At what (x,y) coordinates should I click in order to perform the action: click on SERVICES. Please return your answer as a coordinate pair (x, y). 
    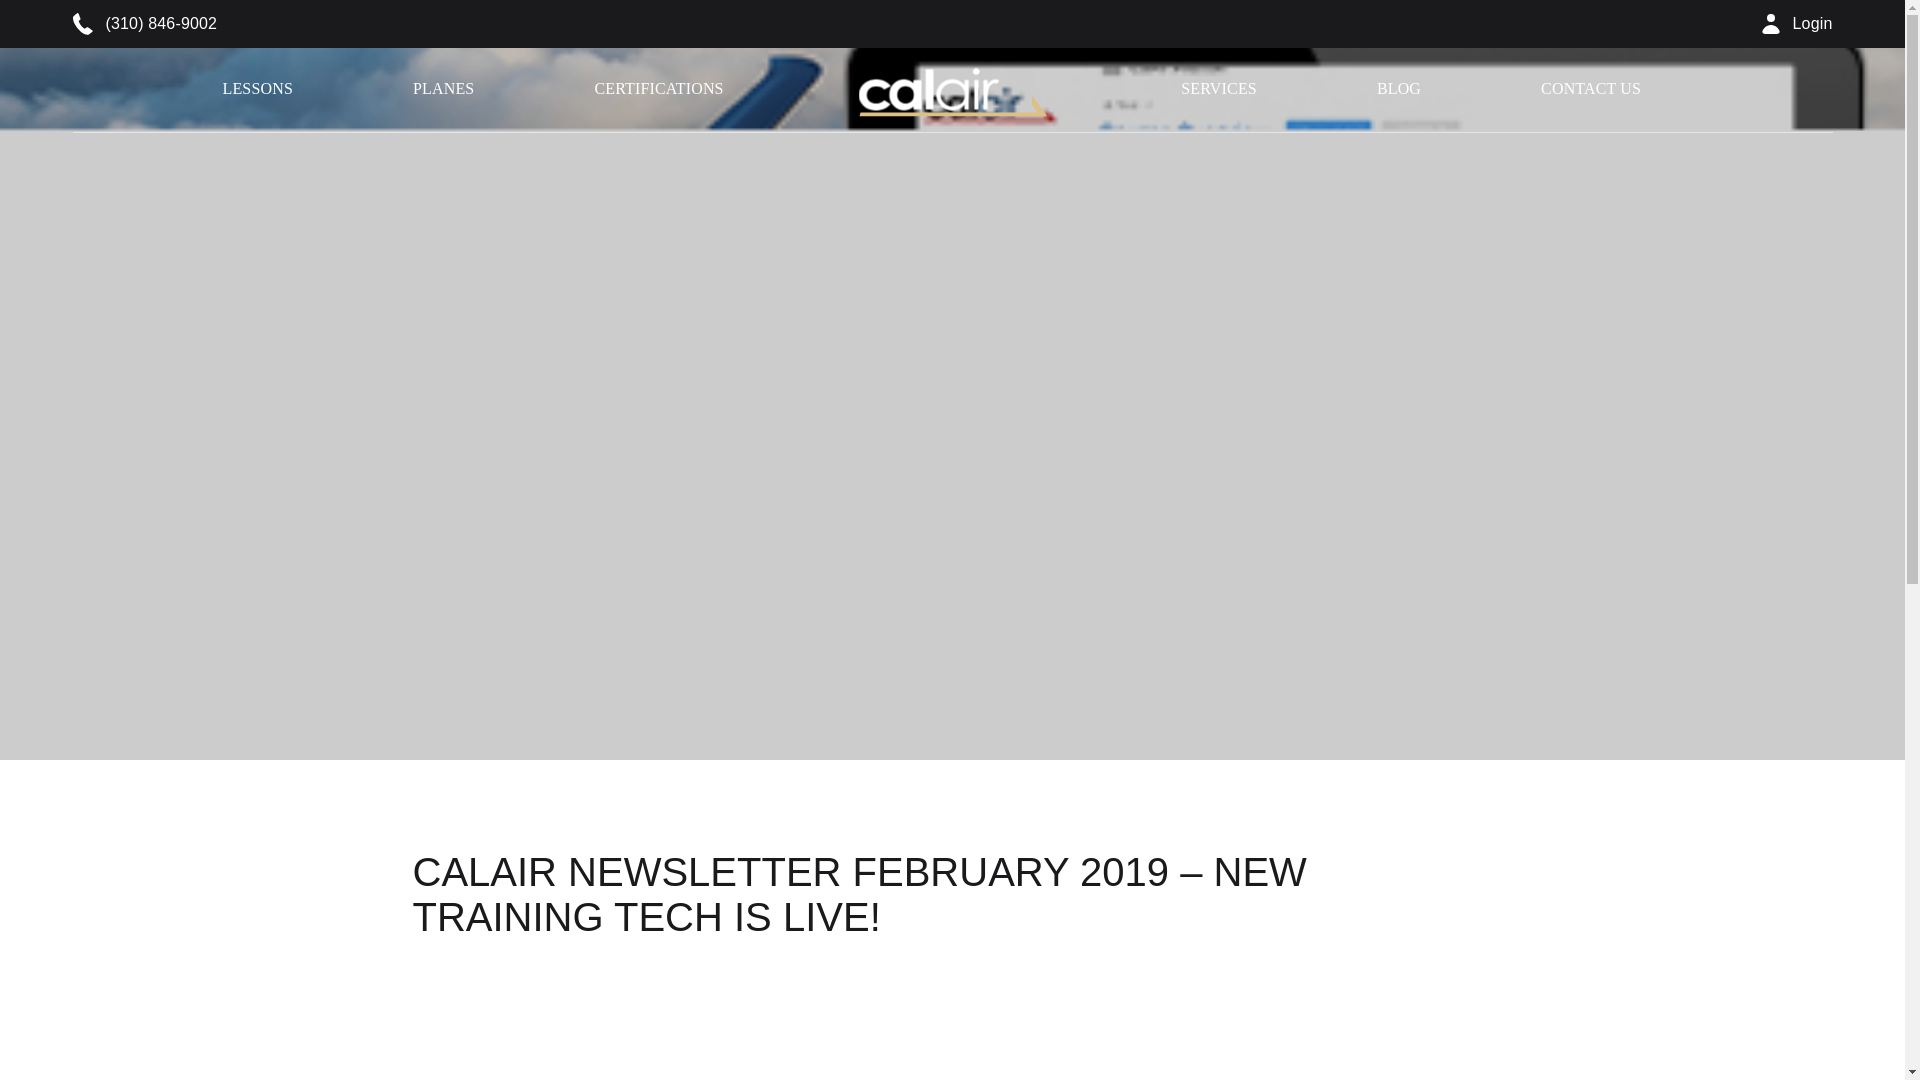
    Looking at the image, I should click on (1218, 88).